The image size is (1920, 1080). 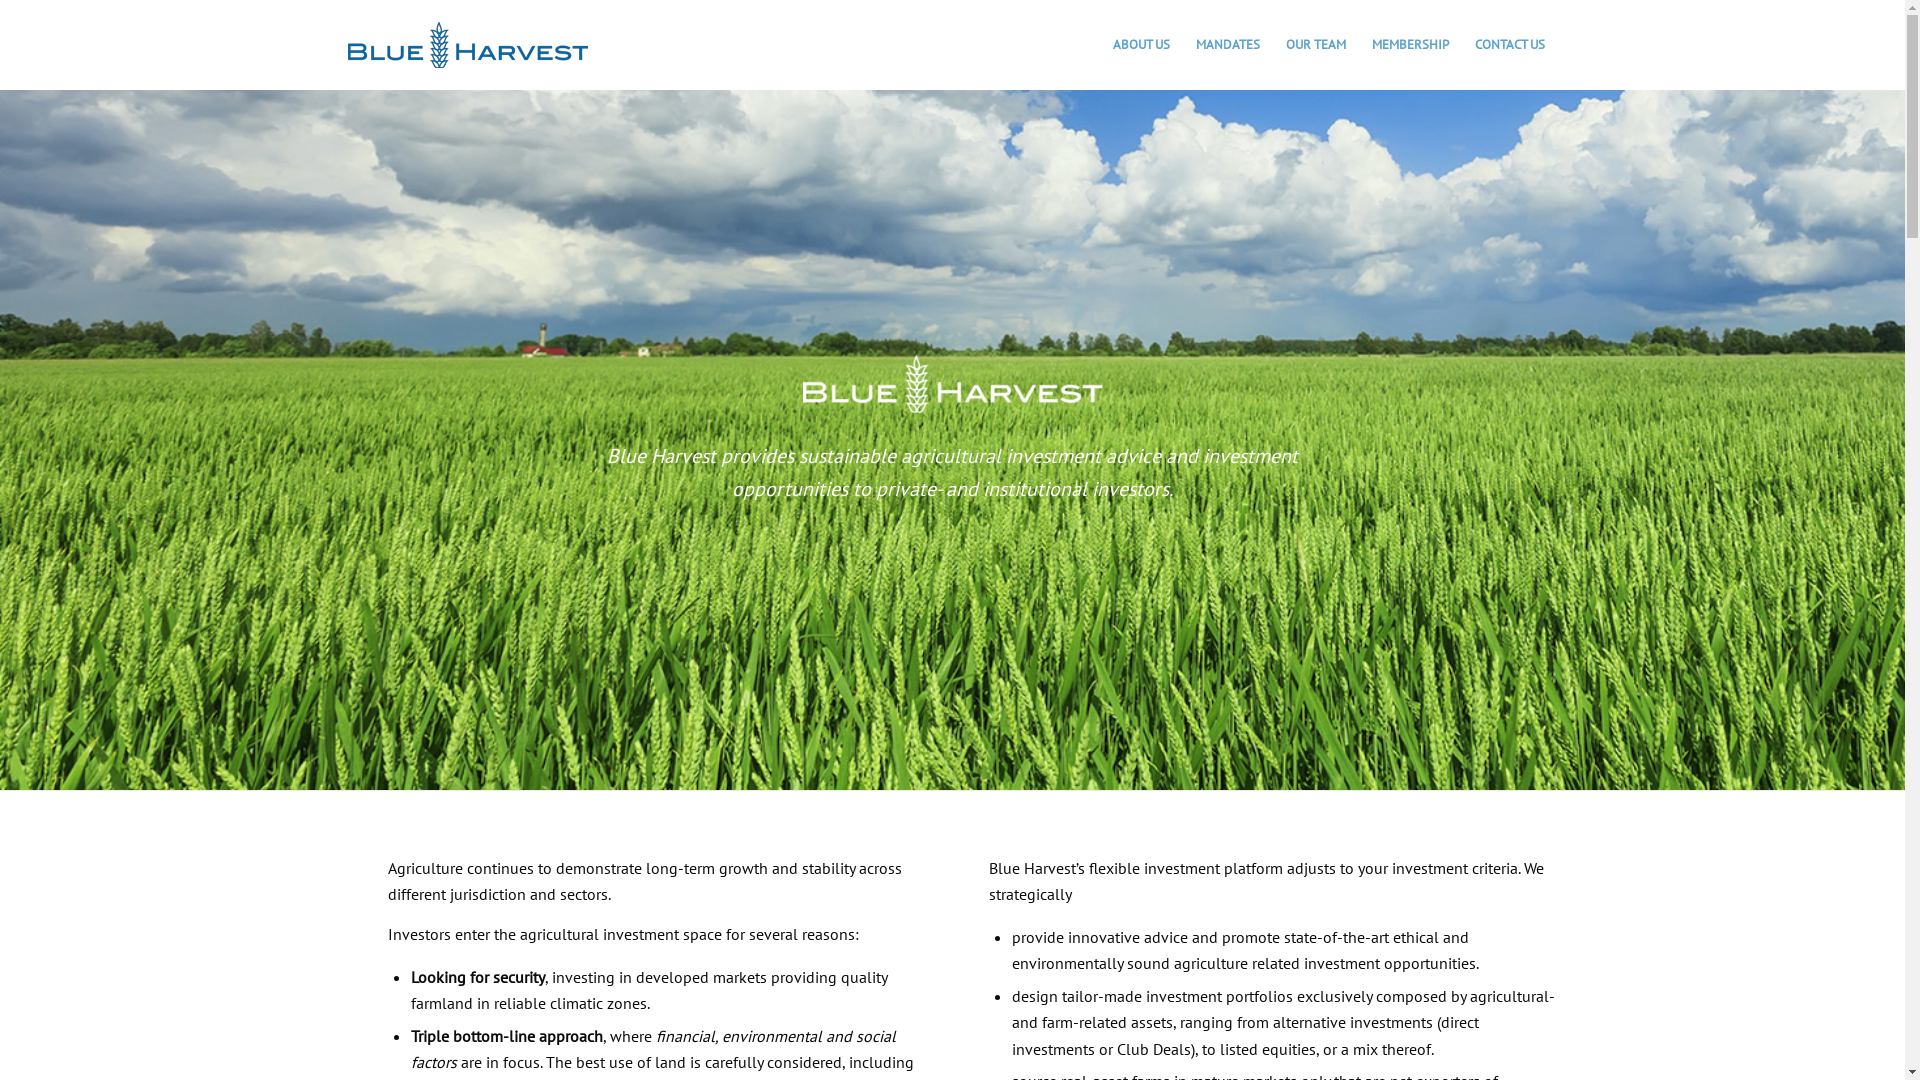 I want to click on OUR TEAM, so click(x=1315, y=45).